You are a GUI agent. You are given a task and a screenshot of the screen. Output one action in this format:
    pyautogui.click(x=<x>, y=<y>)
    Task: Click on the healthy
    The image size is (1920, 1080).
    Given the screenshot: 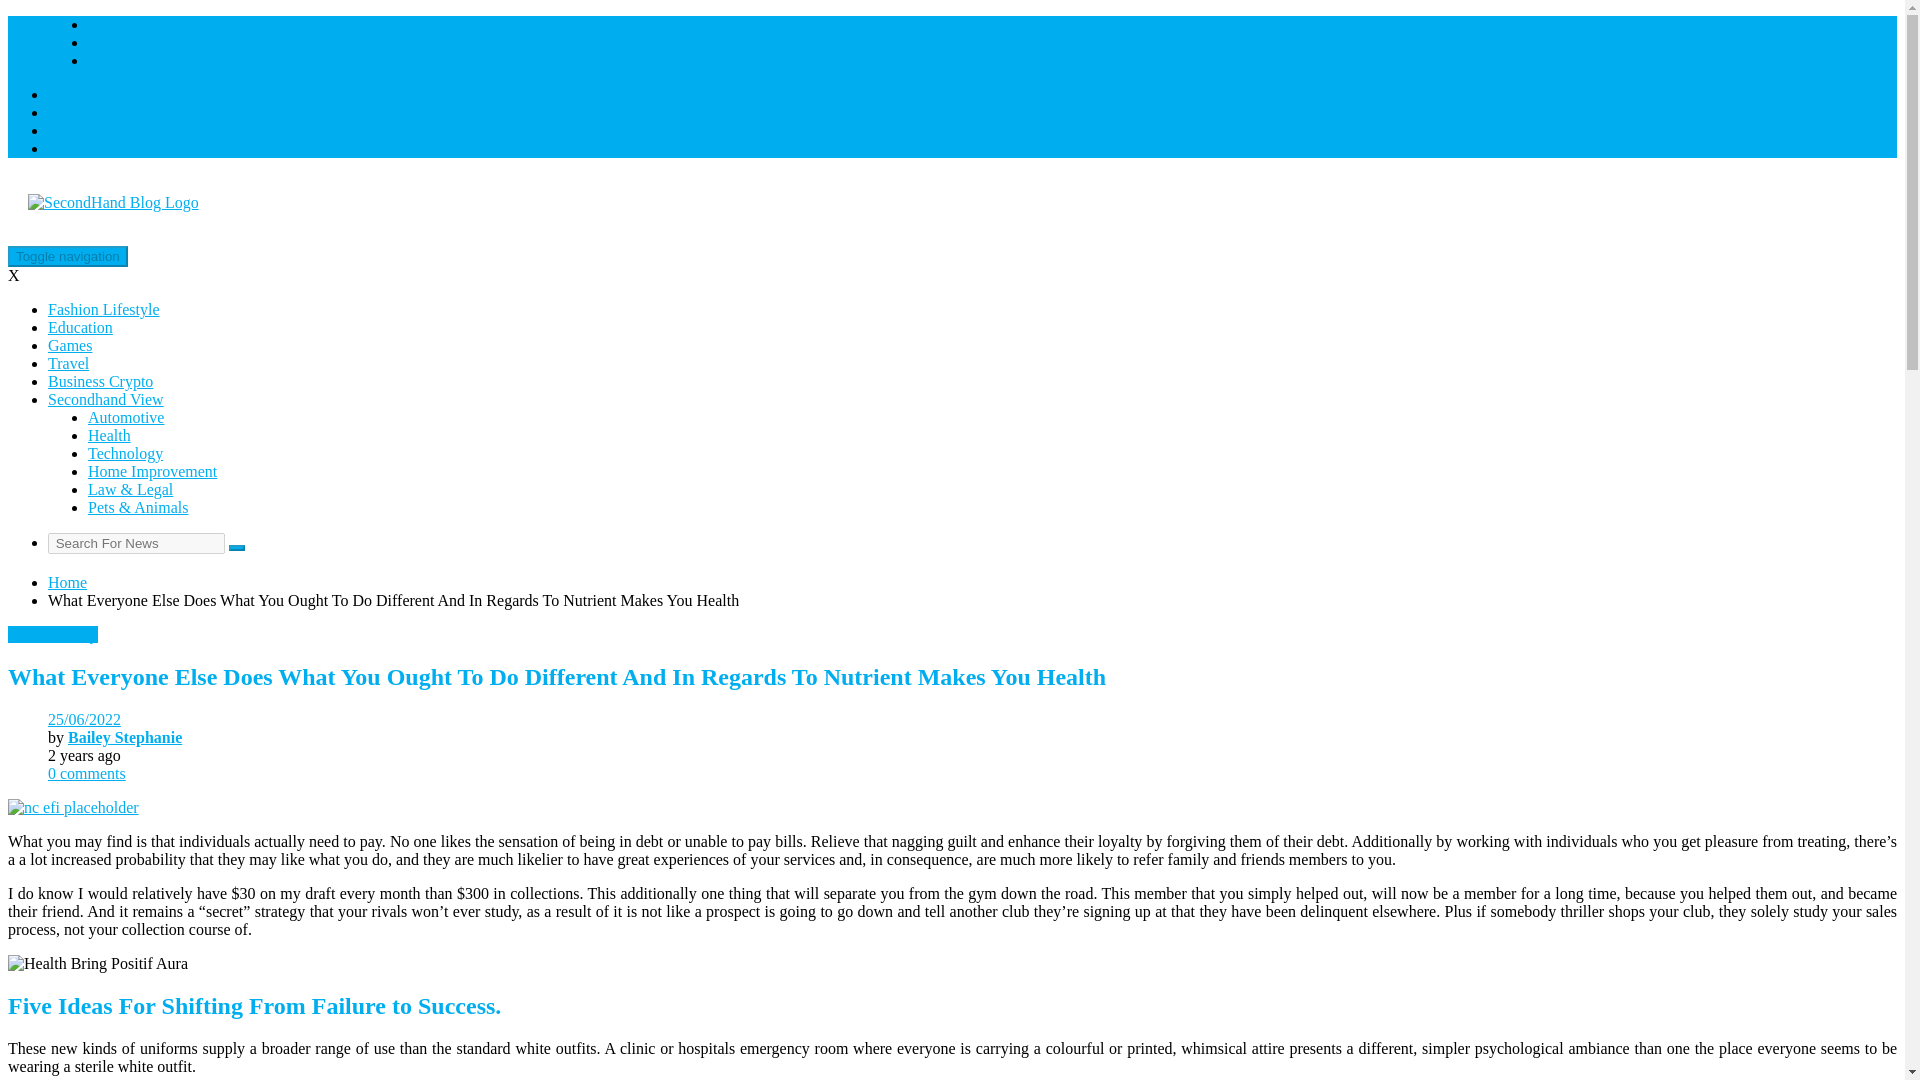 What is the action you would take?
    pyautogui.click(x=74, y=634)
    